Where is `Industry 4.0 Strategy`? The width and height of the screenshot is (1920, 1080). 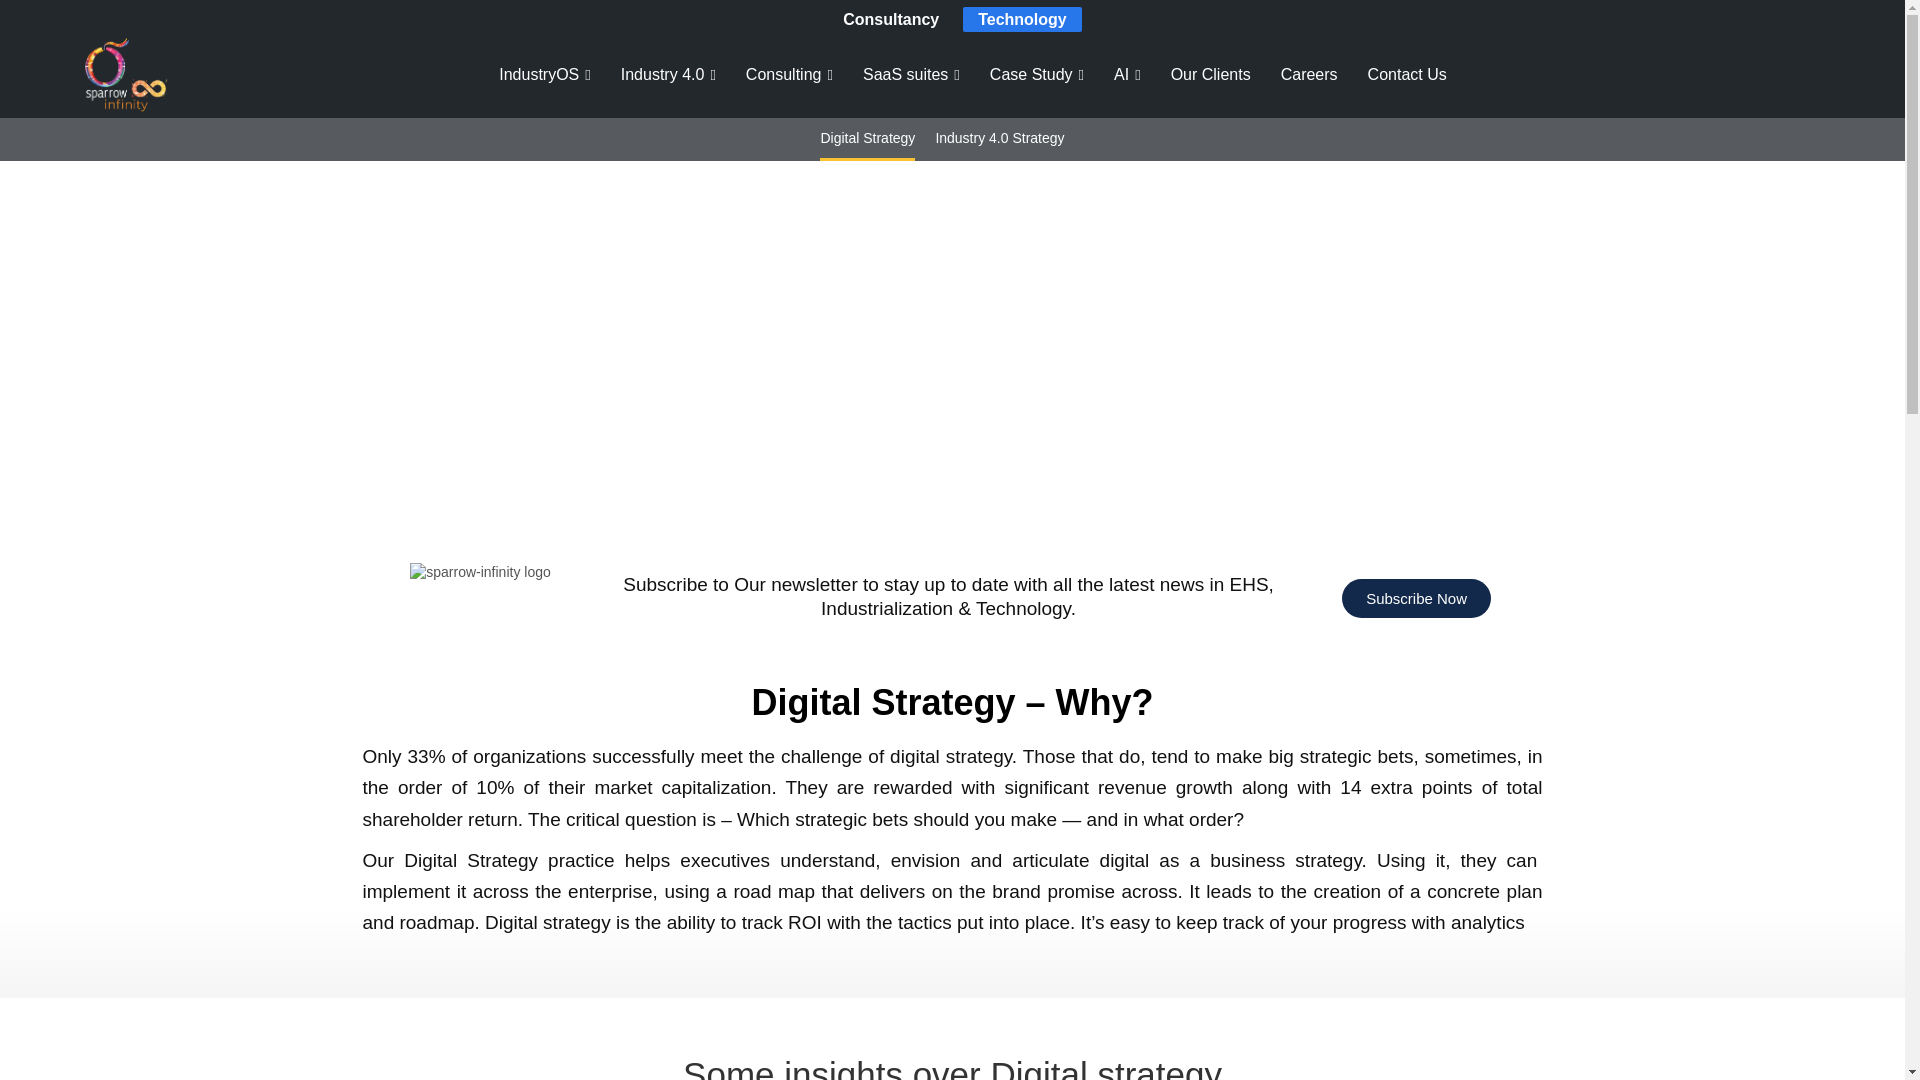 Industry 4.0 Strategy is located at coordinates (999, 138).